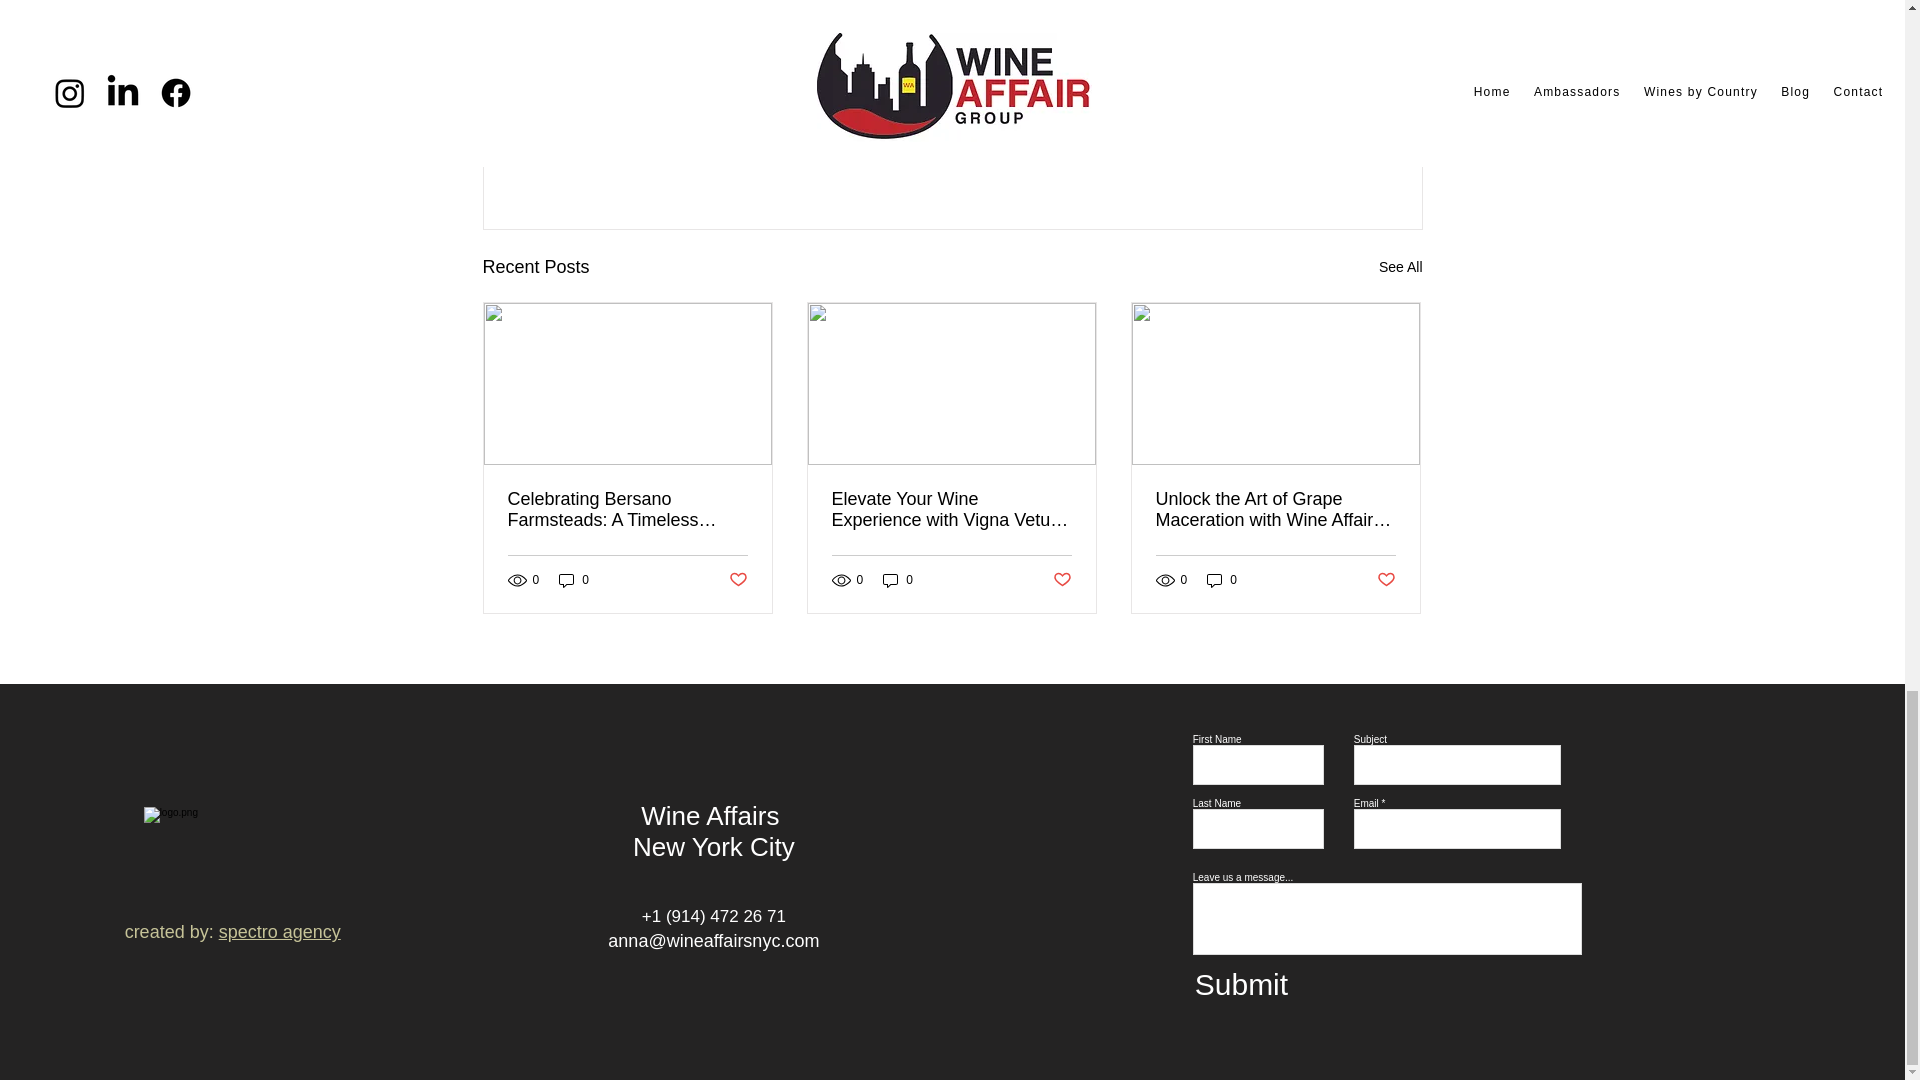 The image size is (1920, 1080). What do you see at coordinates (574, 580) in the screenshot?
I see `0` at bounding box center [574, 580].